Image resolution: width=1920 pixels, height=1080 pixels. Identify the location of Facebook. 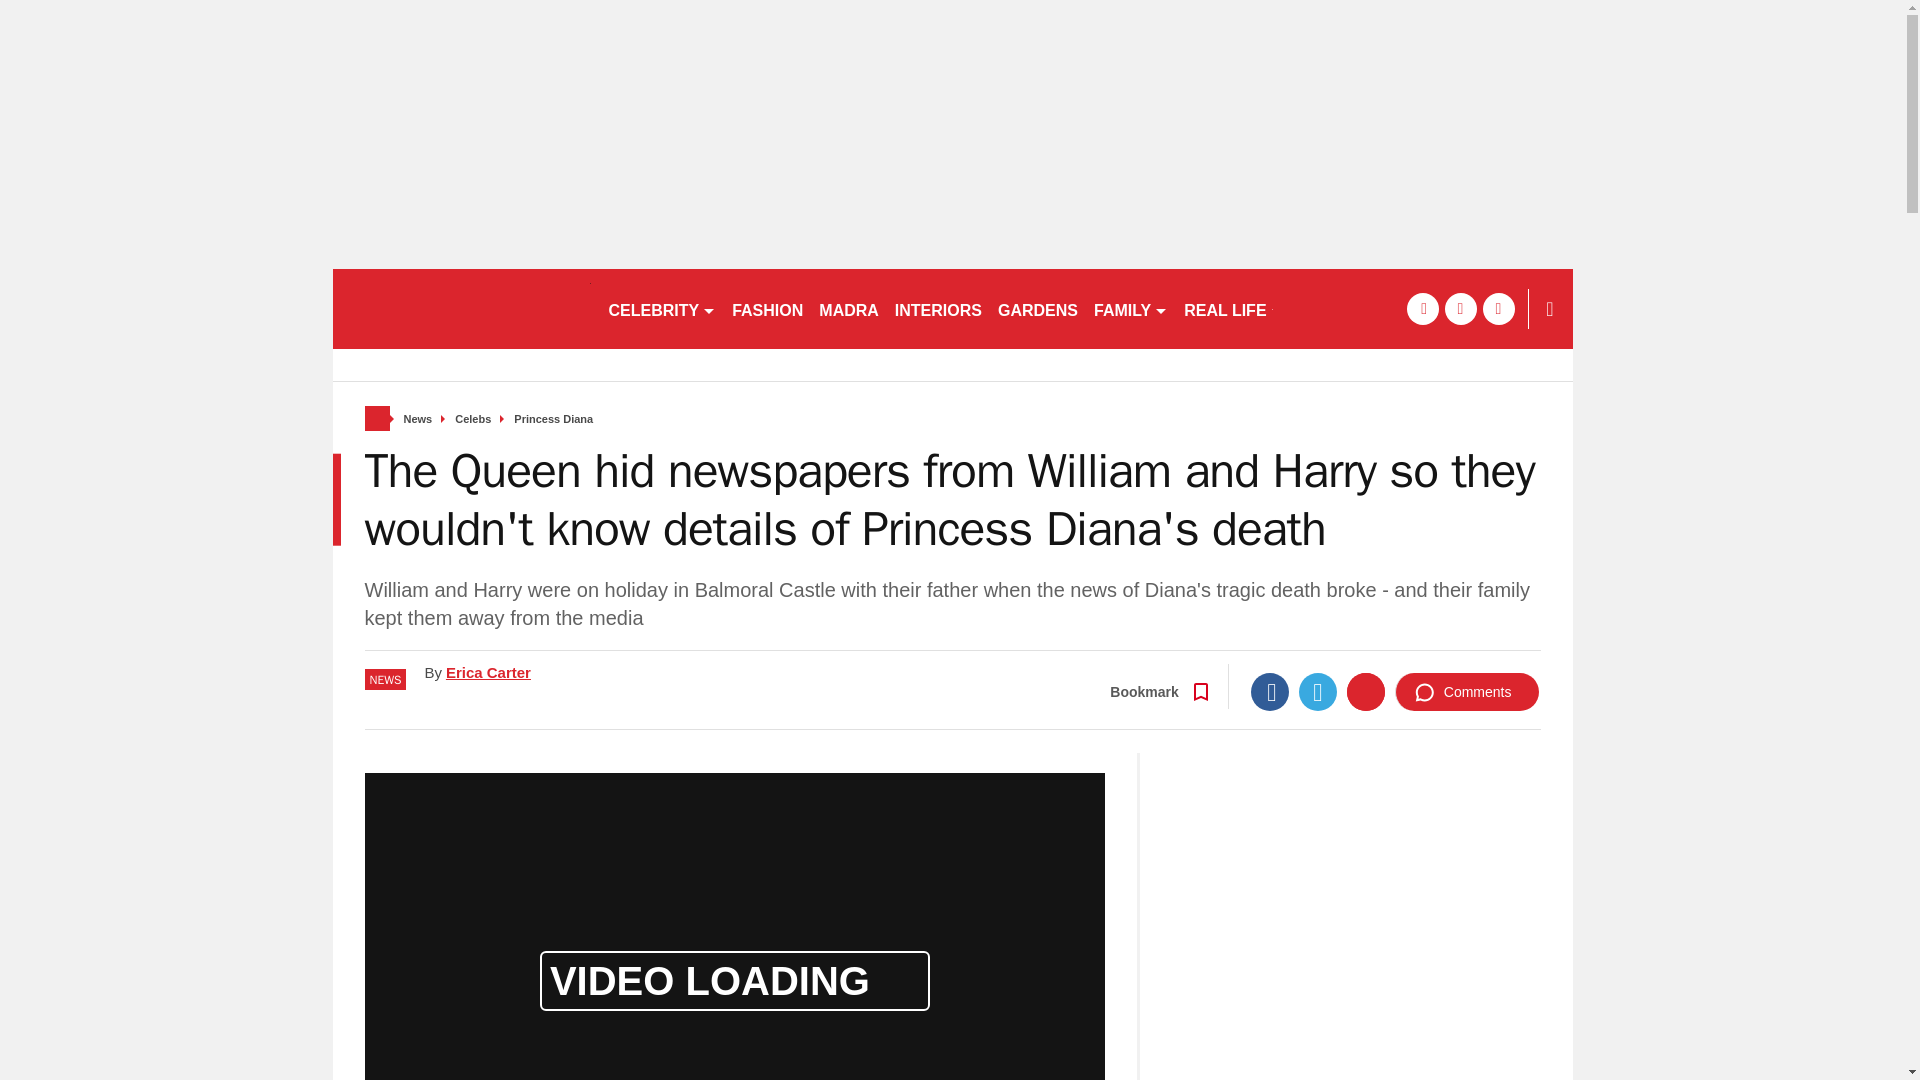
(1270, 691).